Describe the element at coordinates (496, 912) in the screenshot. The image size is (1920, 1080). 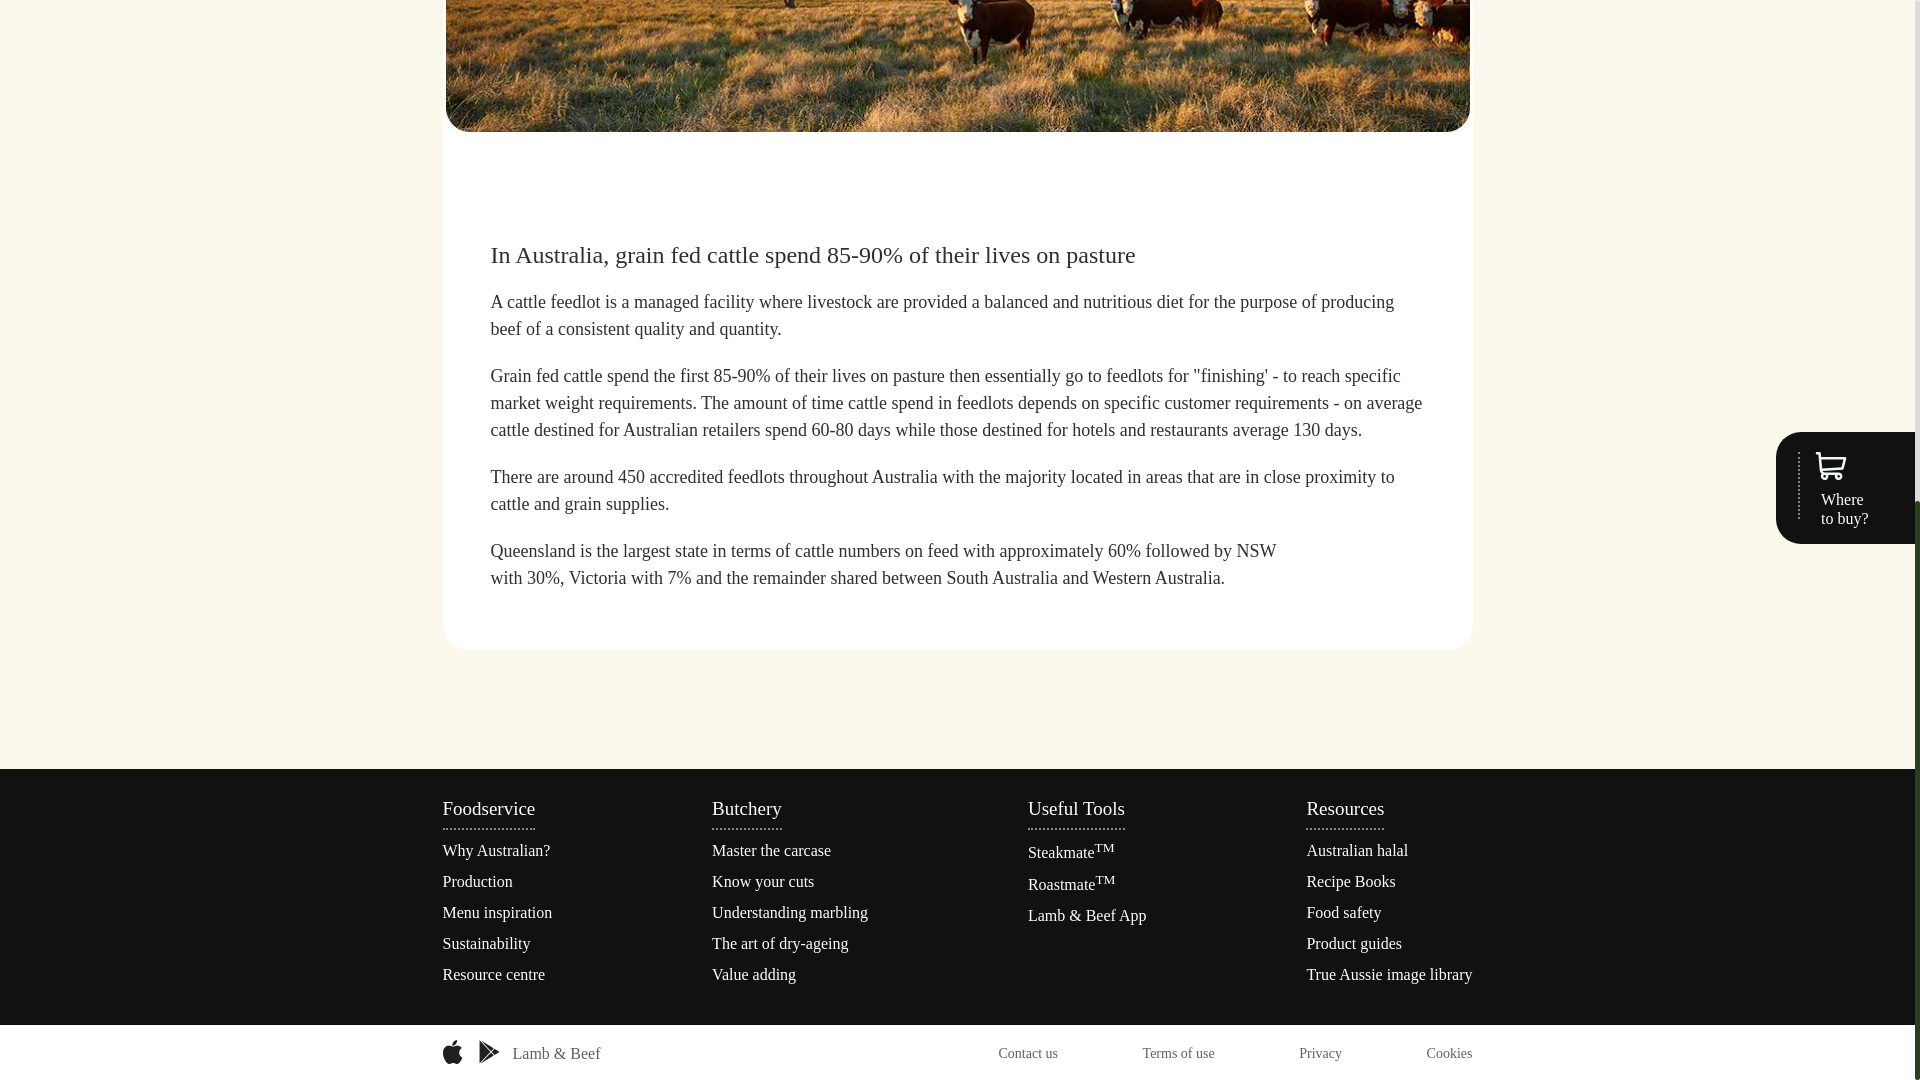
I see `Menu inspiration` at that location.